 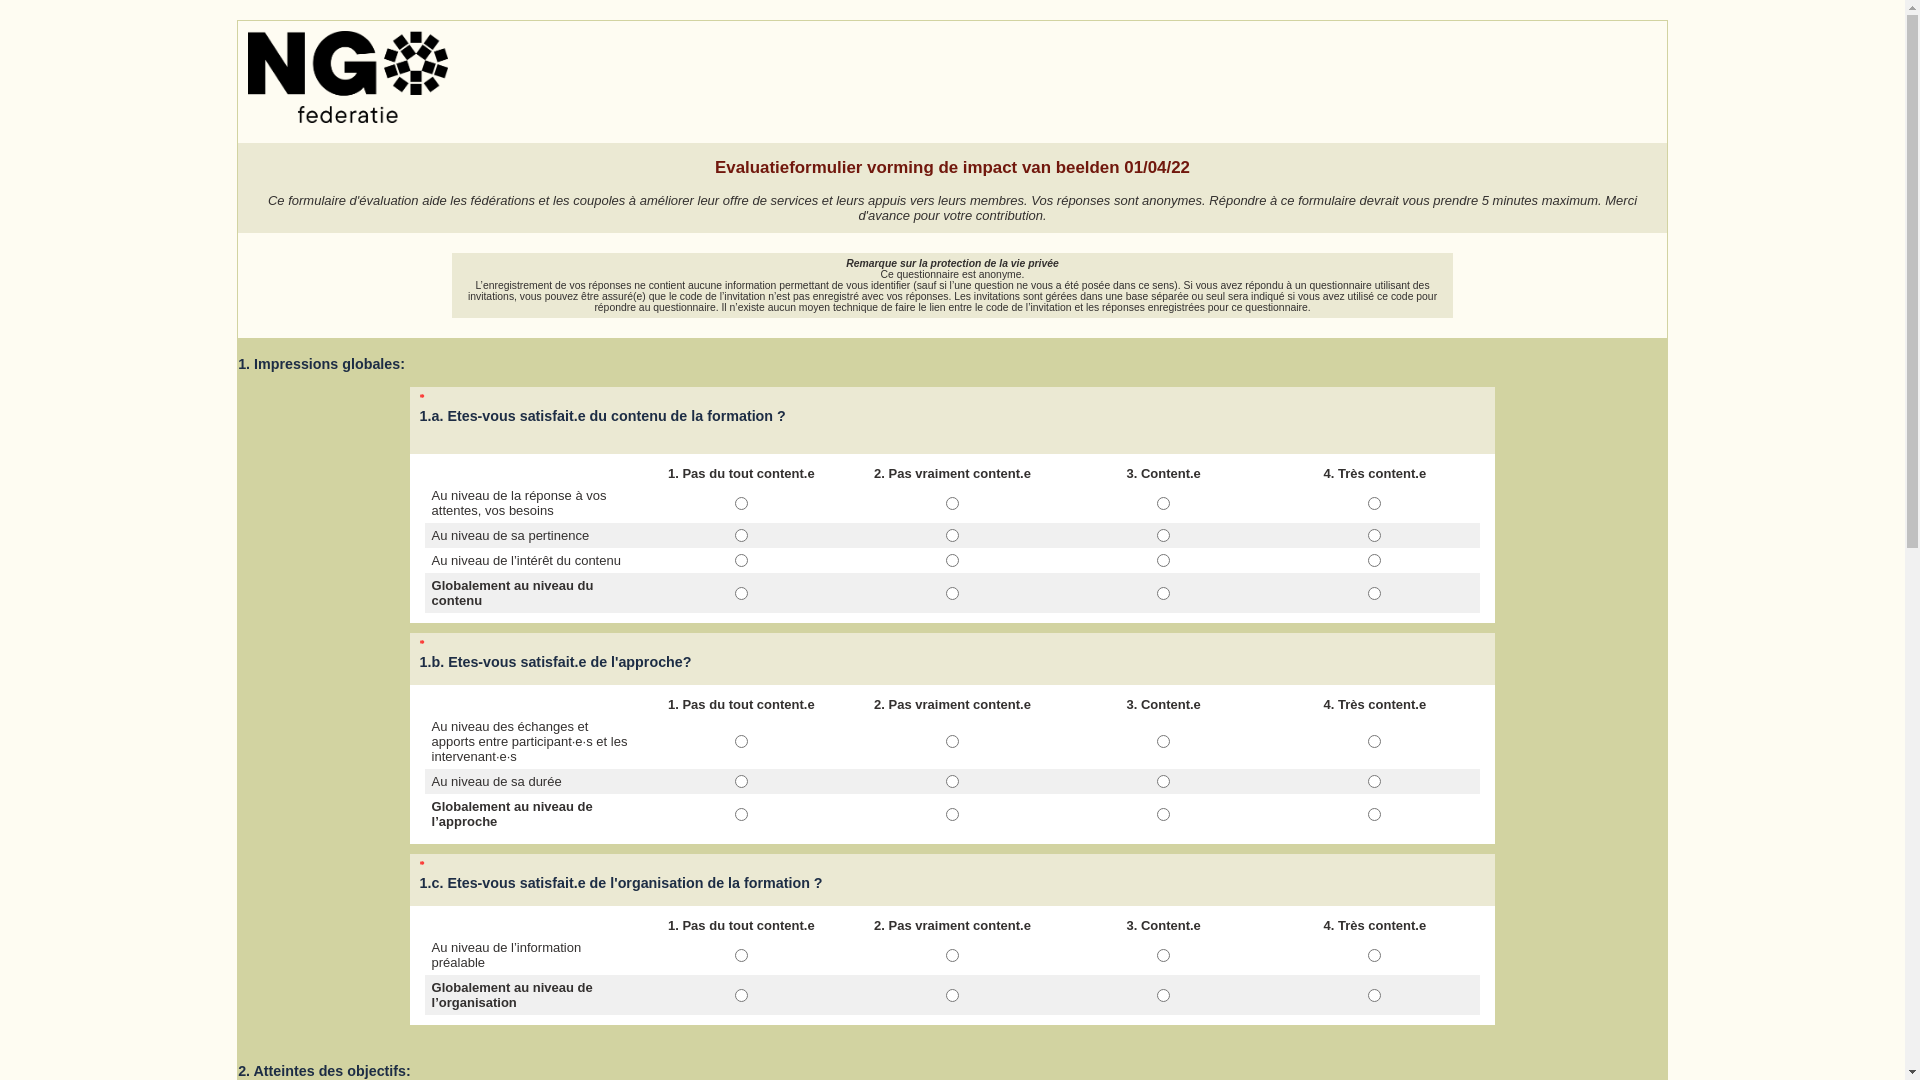 What do you see at coordinates (952, 504) in the screenshot?
I see `2. Pas vraiment content.e` at bounding box center [952, 504].